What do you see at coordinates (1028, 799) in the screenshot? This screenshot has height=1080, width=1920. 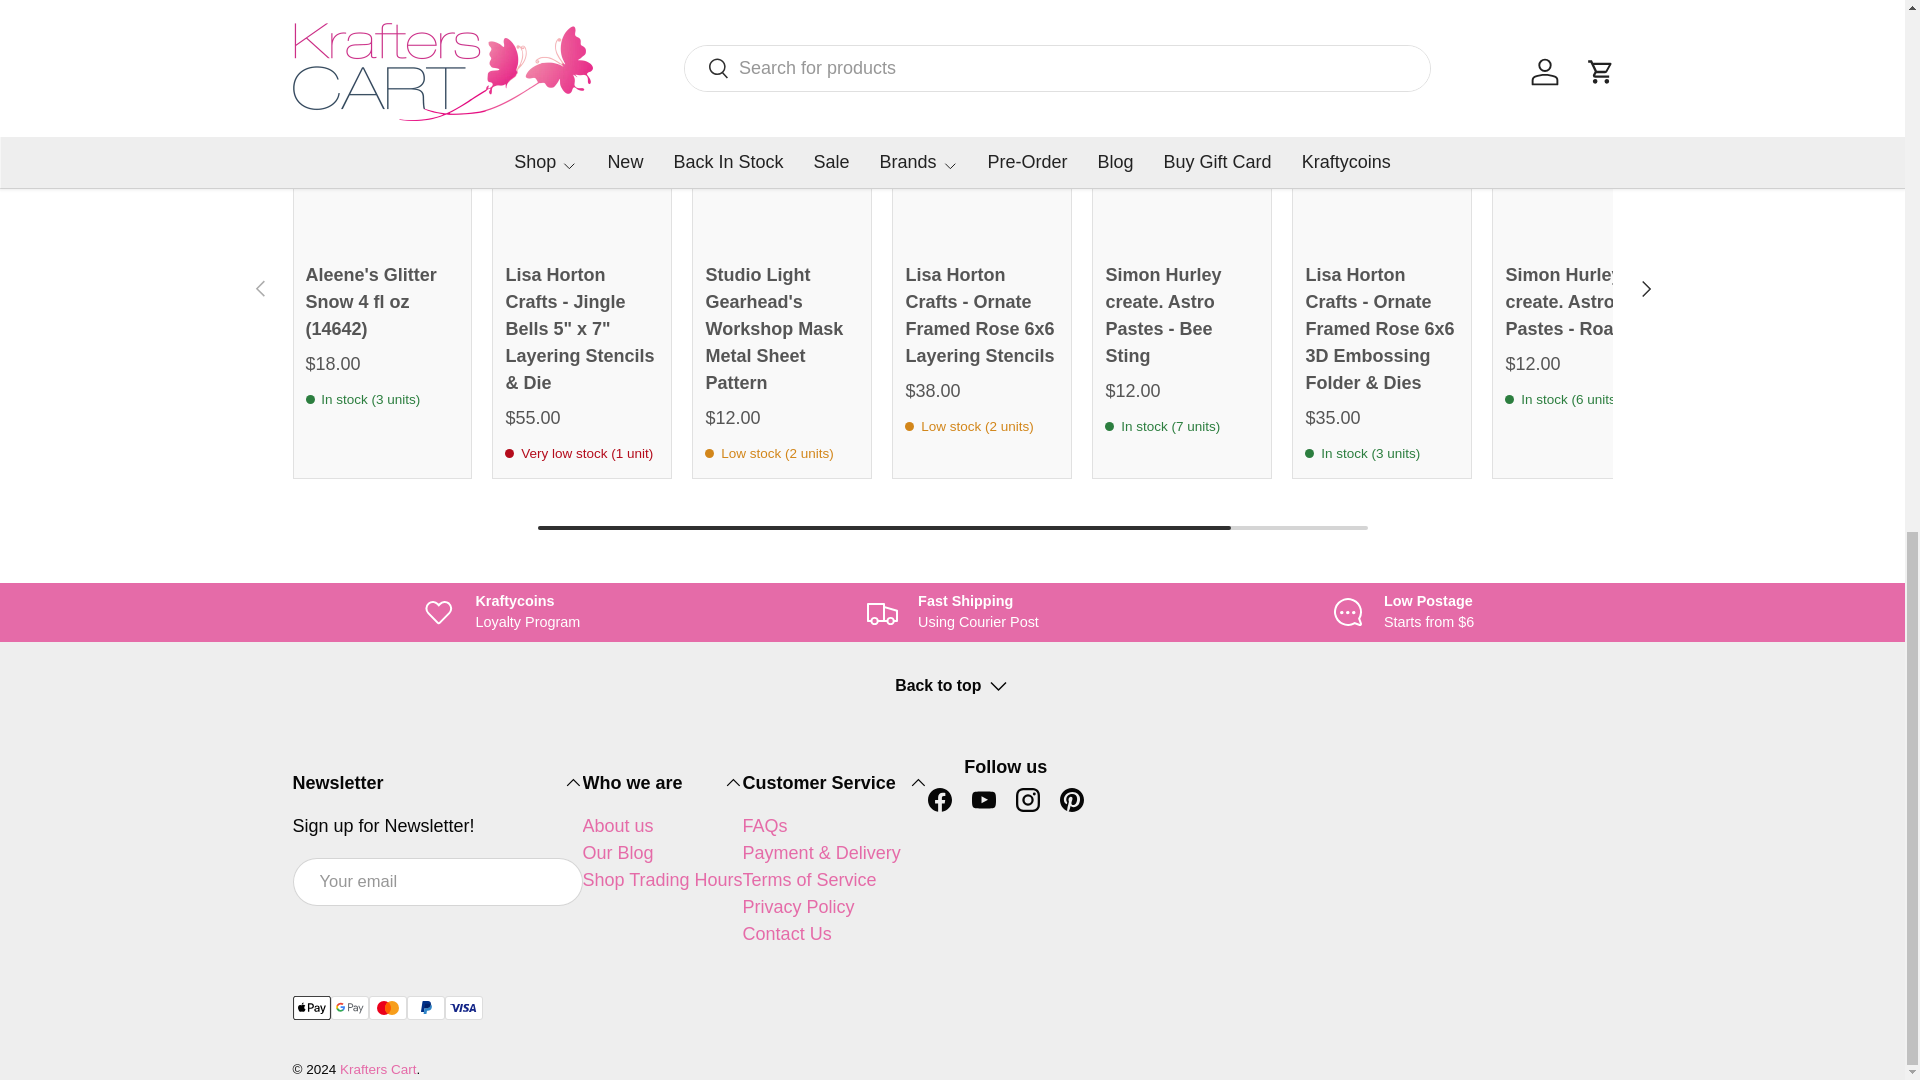 I see `Krafters Cart on Instagram` at bounding box center [1028, 799].